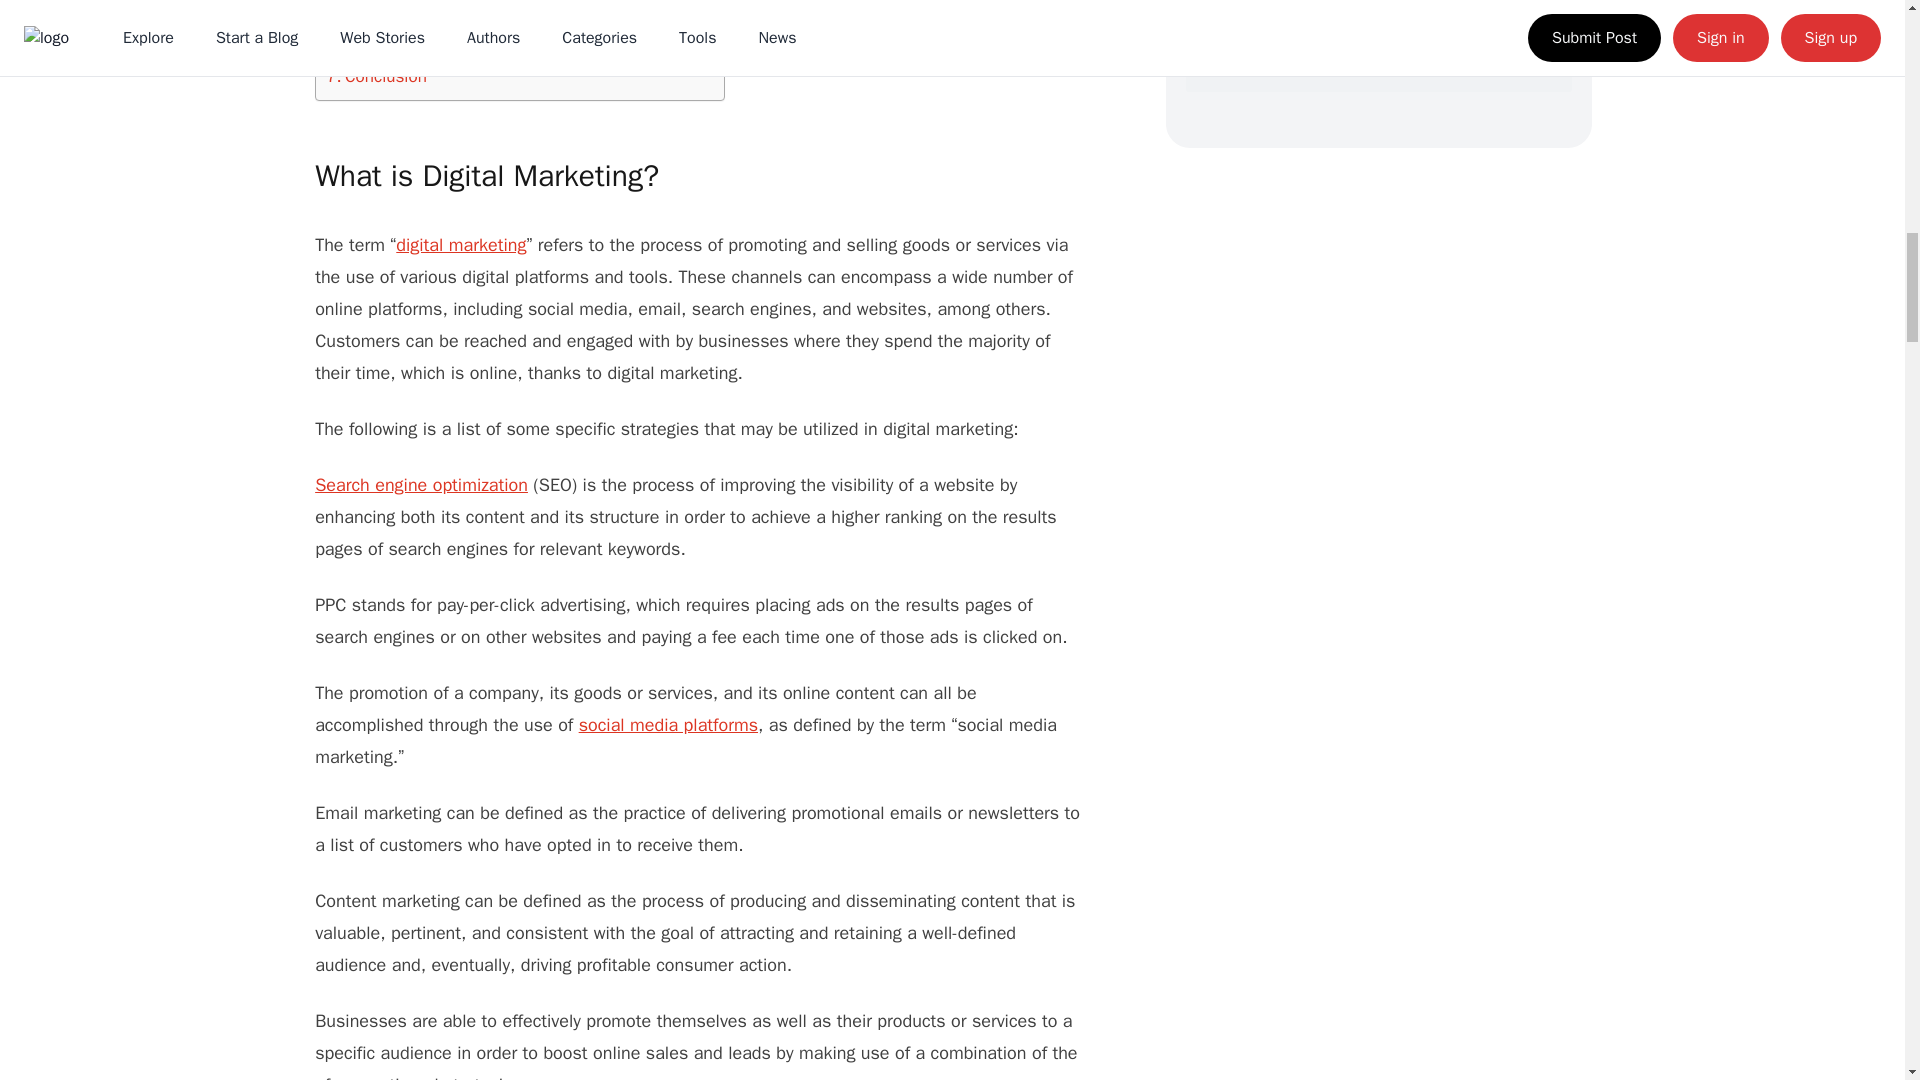  Describe the element at coordinates (376, 76) in the screenshot. I see `Conclusion` at that location.